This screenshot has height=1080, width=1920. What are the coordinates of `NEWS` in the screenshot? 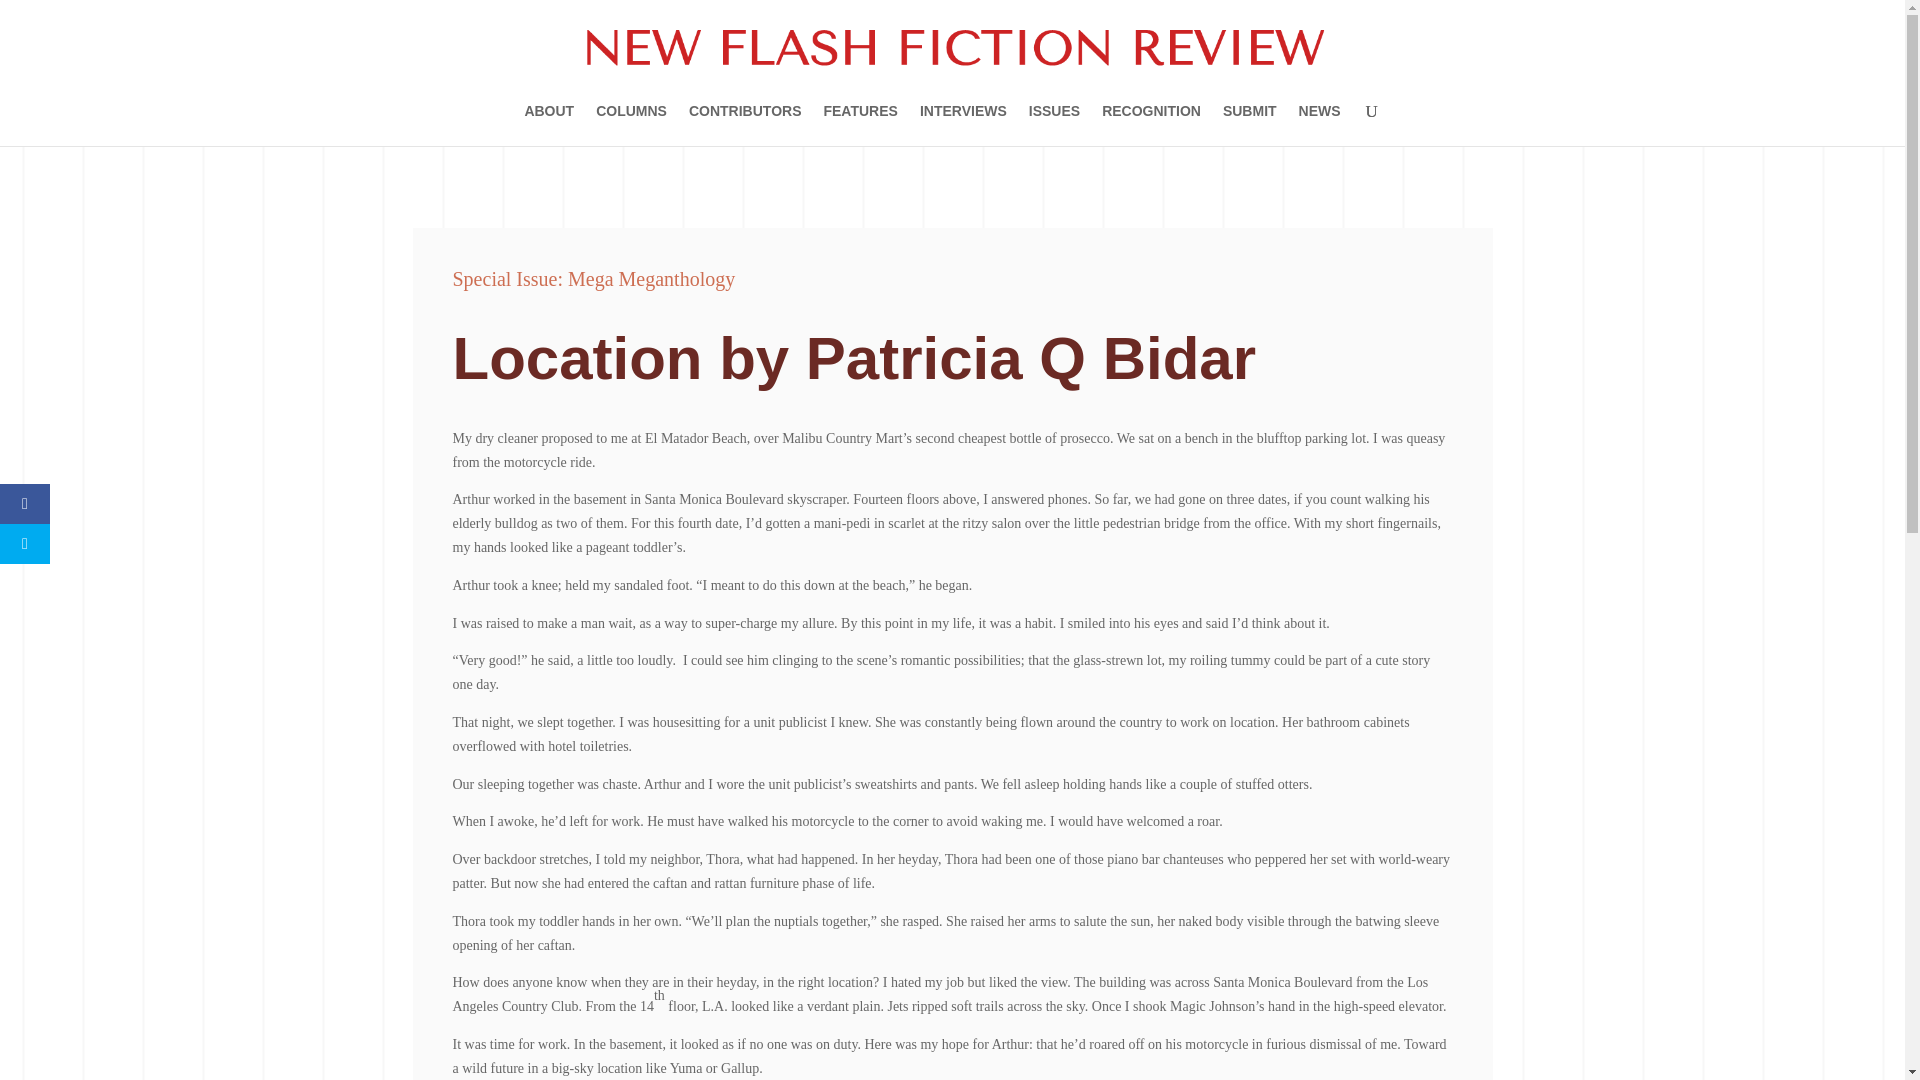 It's located at (1320, 124).